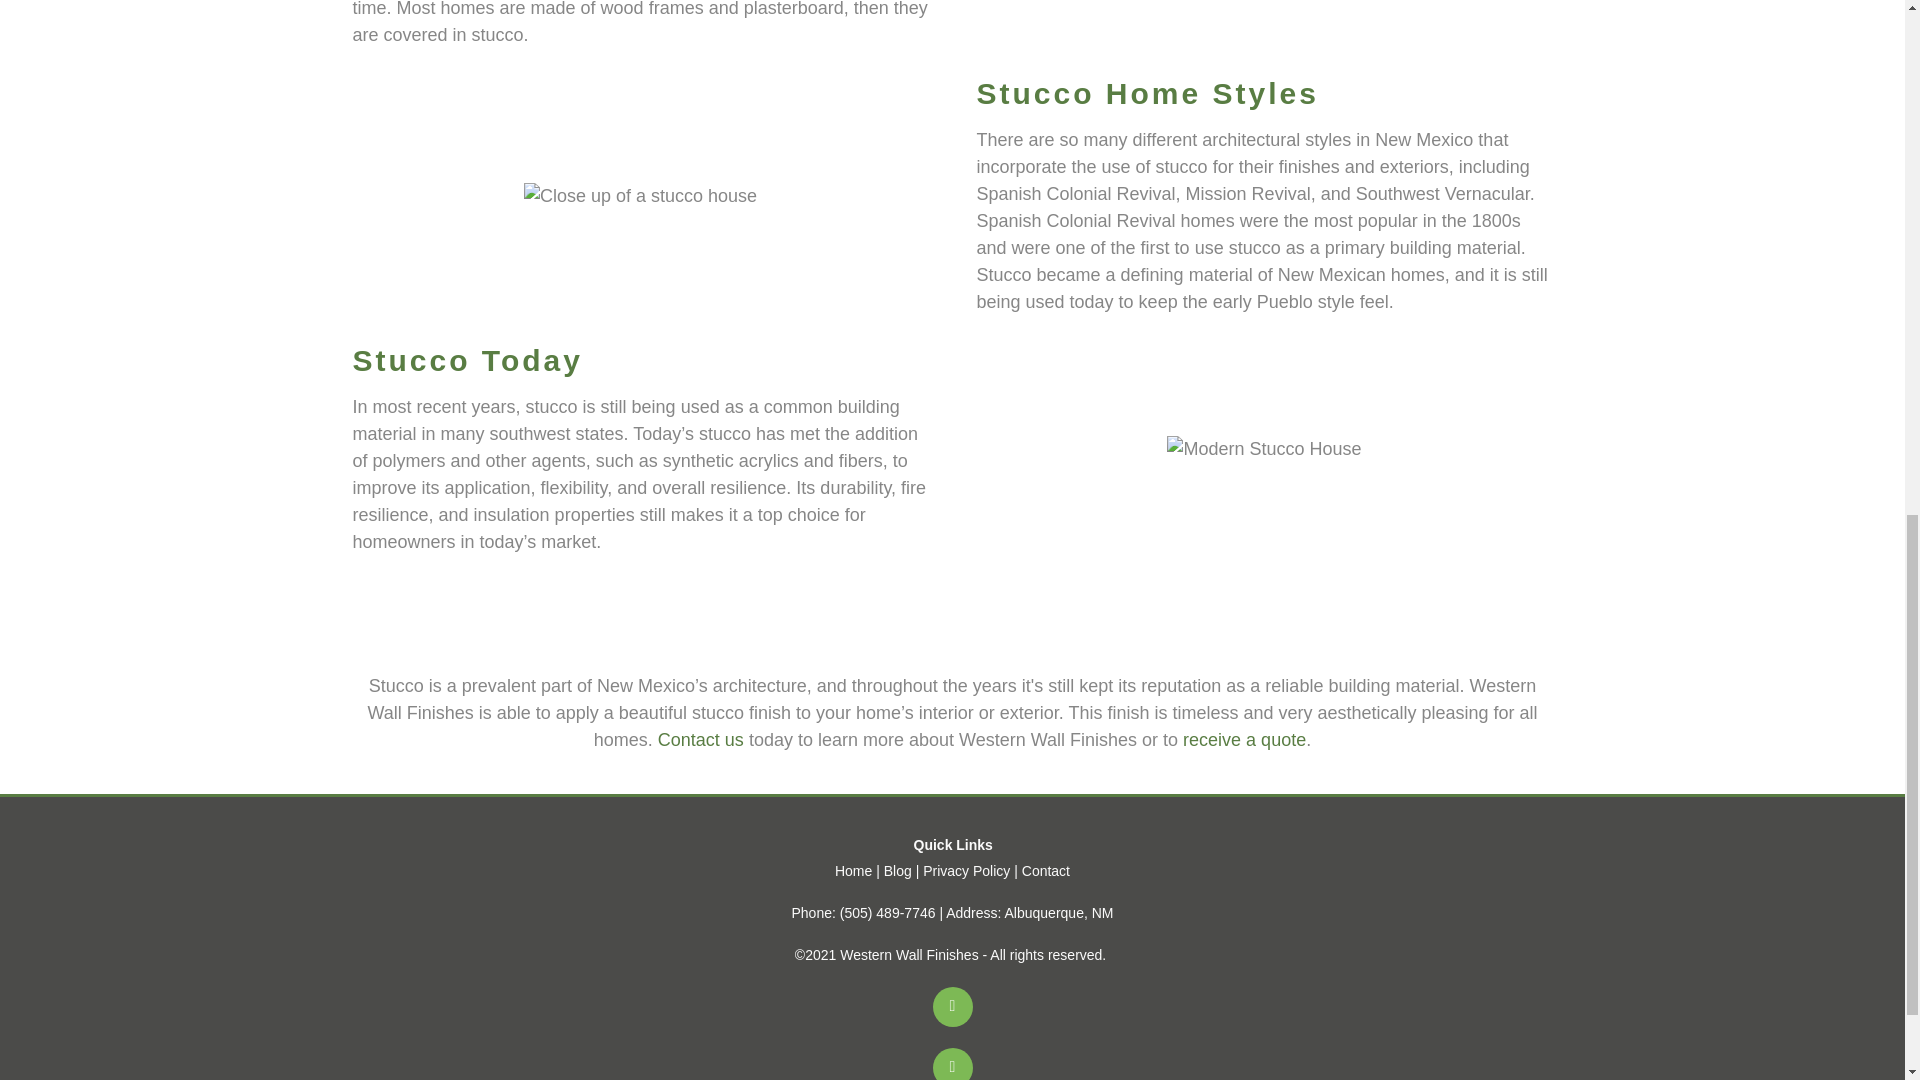  I want to click on Modern Stucco House, so click(1264, 450).